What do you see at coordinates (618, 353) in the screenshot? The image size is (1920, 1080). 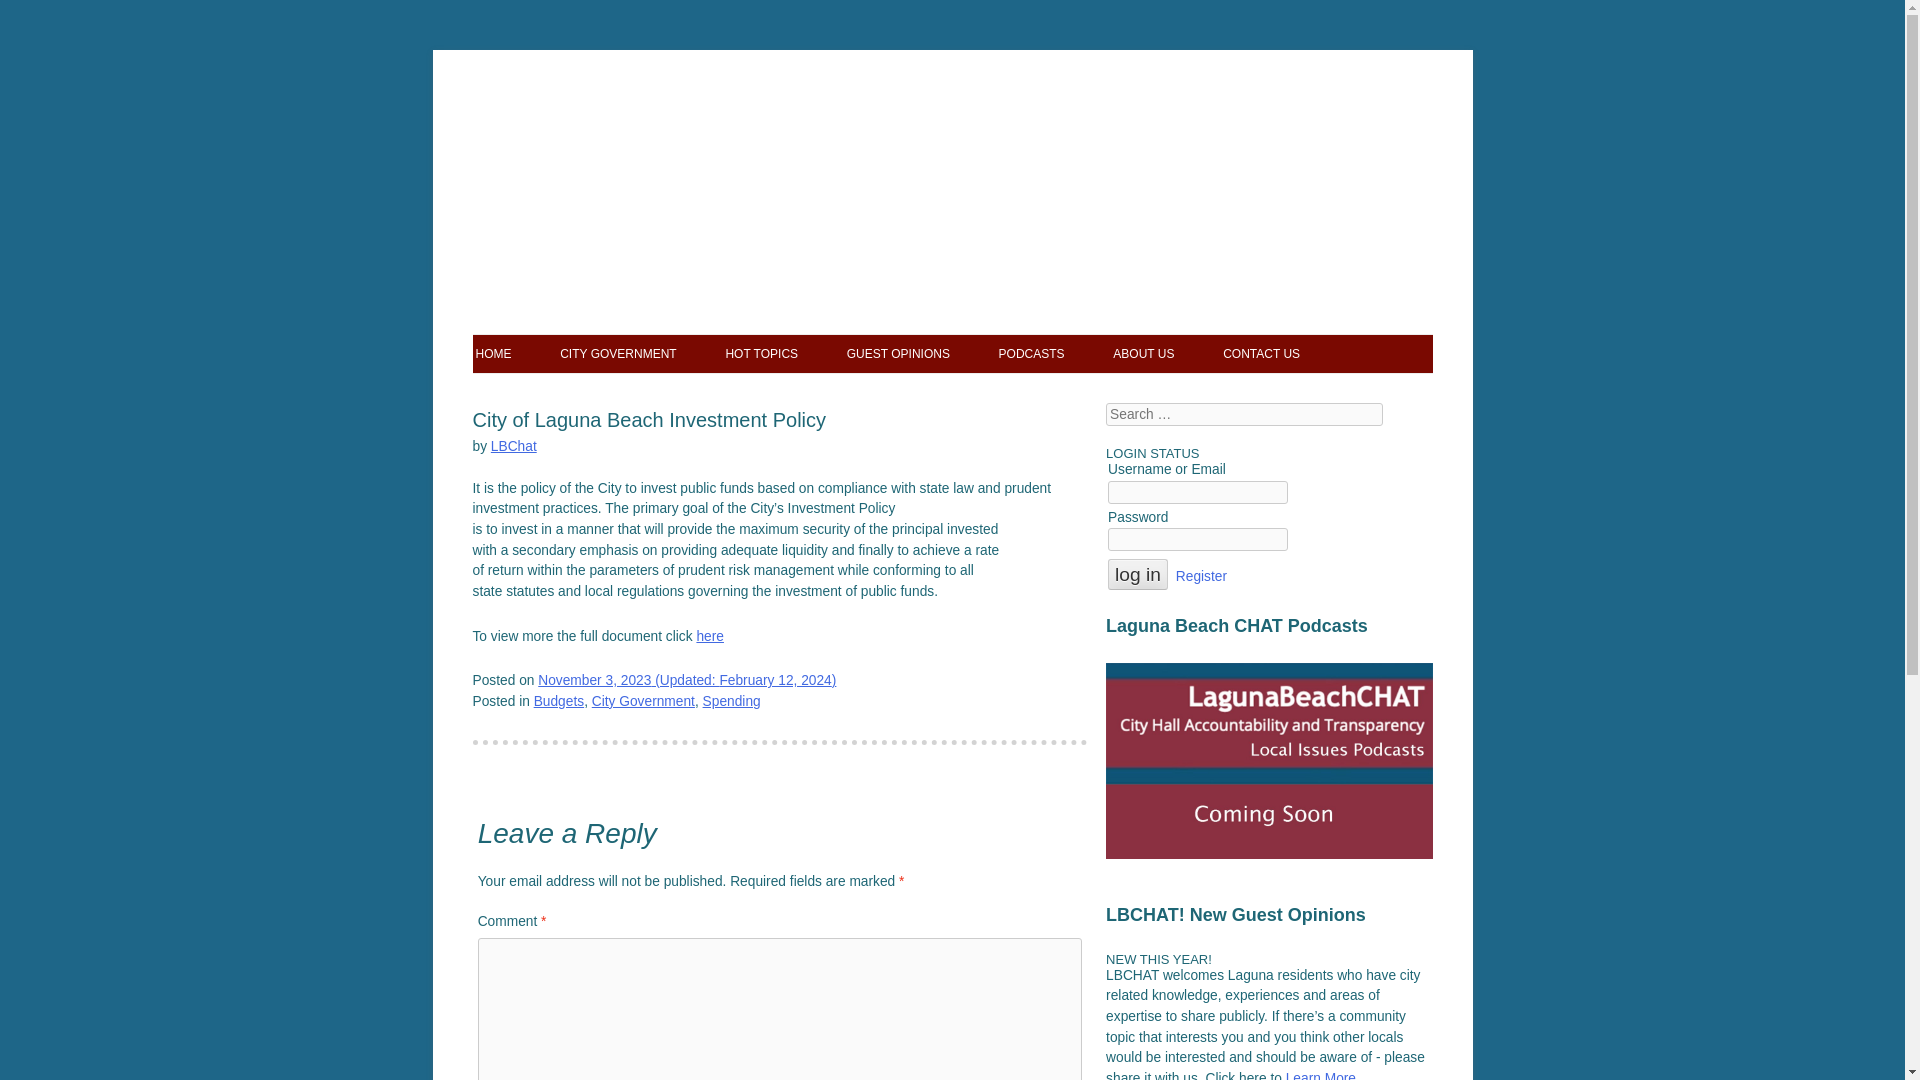 I see `CITY GOVERNMENT` at bounding box center [618, 353].